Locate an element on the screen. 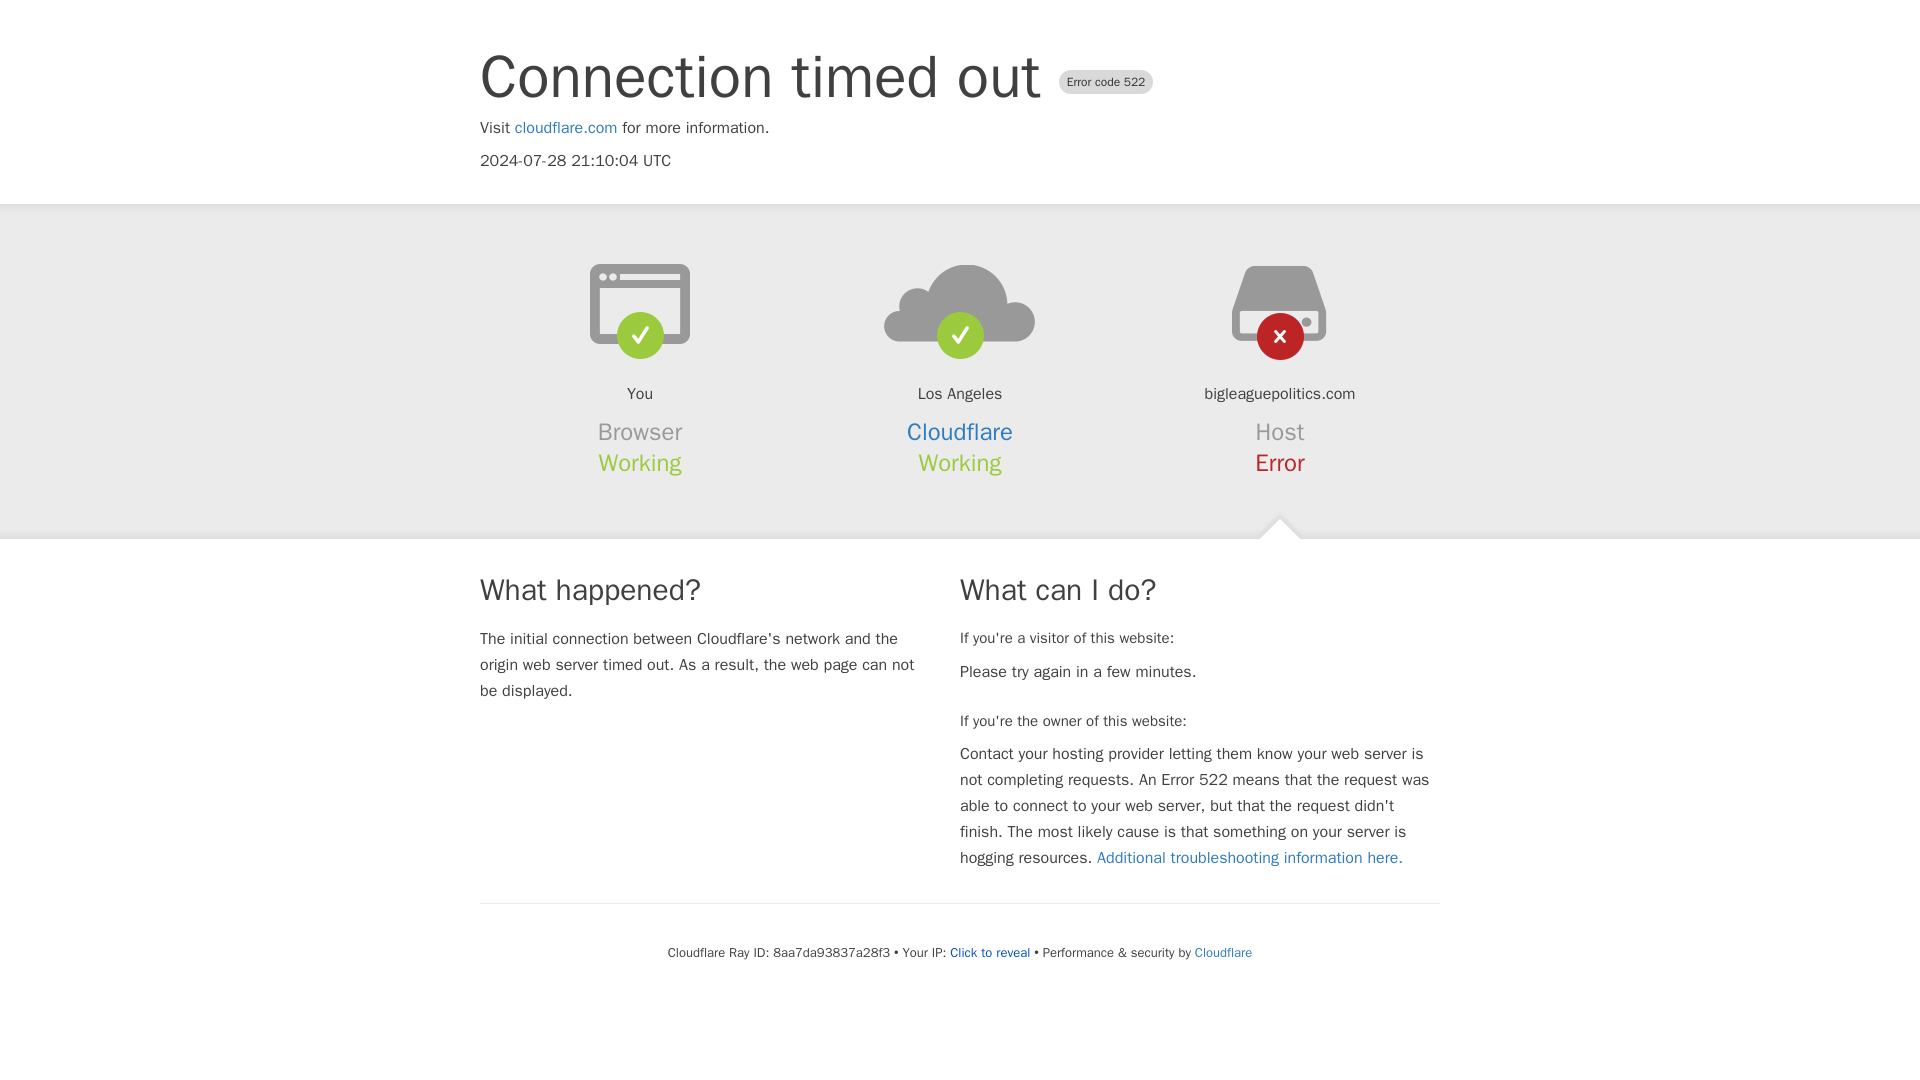  Click to reveal is located at coordinates (990, 952).